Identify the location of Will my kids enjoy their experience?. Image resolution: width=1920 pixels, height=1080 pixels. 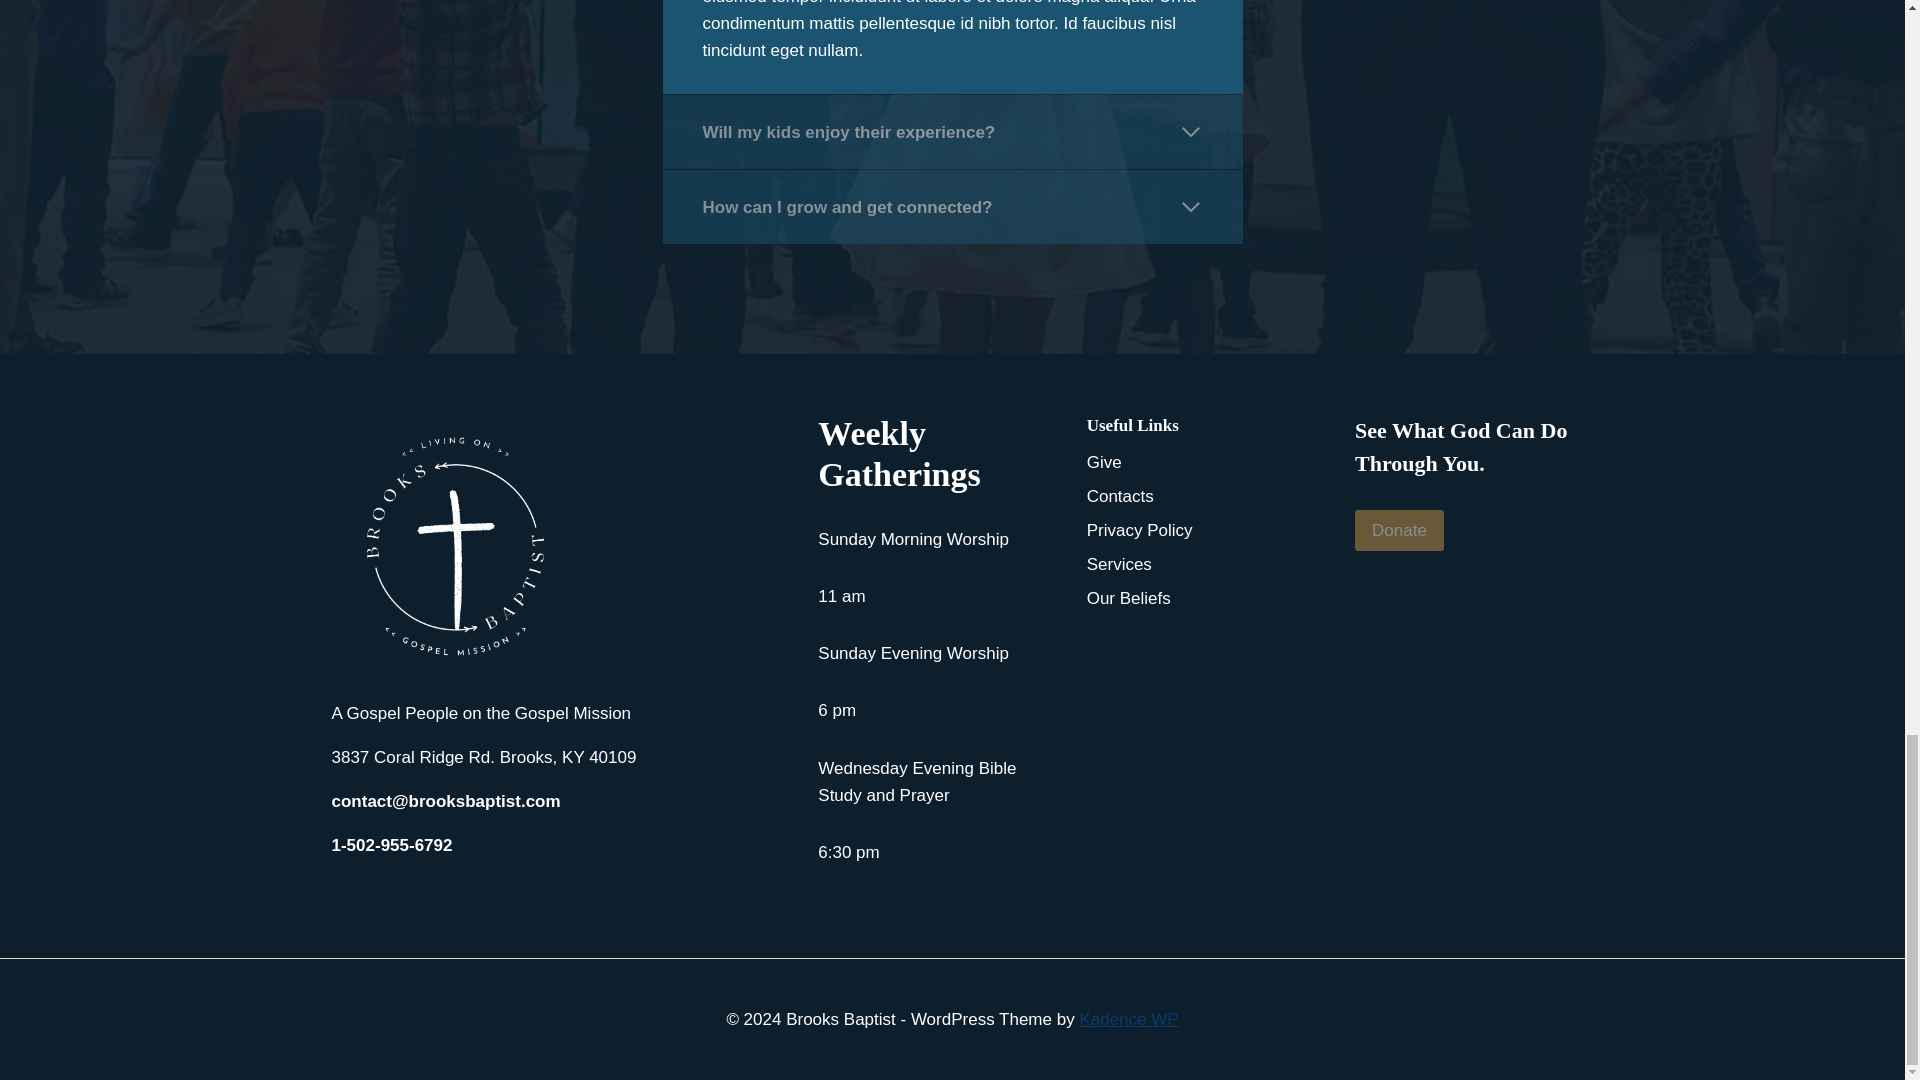
(952, 132).